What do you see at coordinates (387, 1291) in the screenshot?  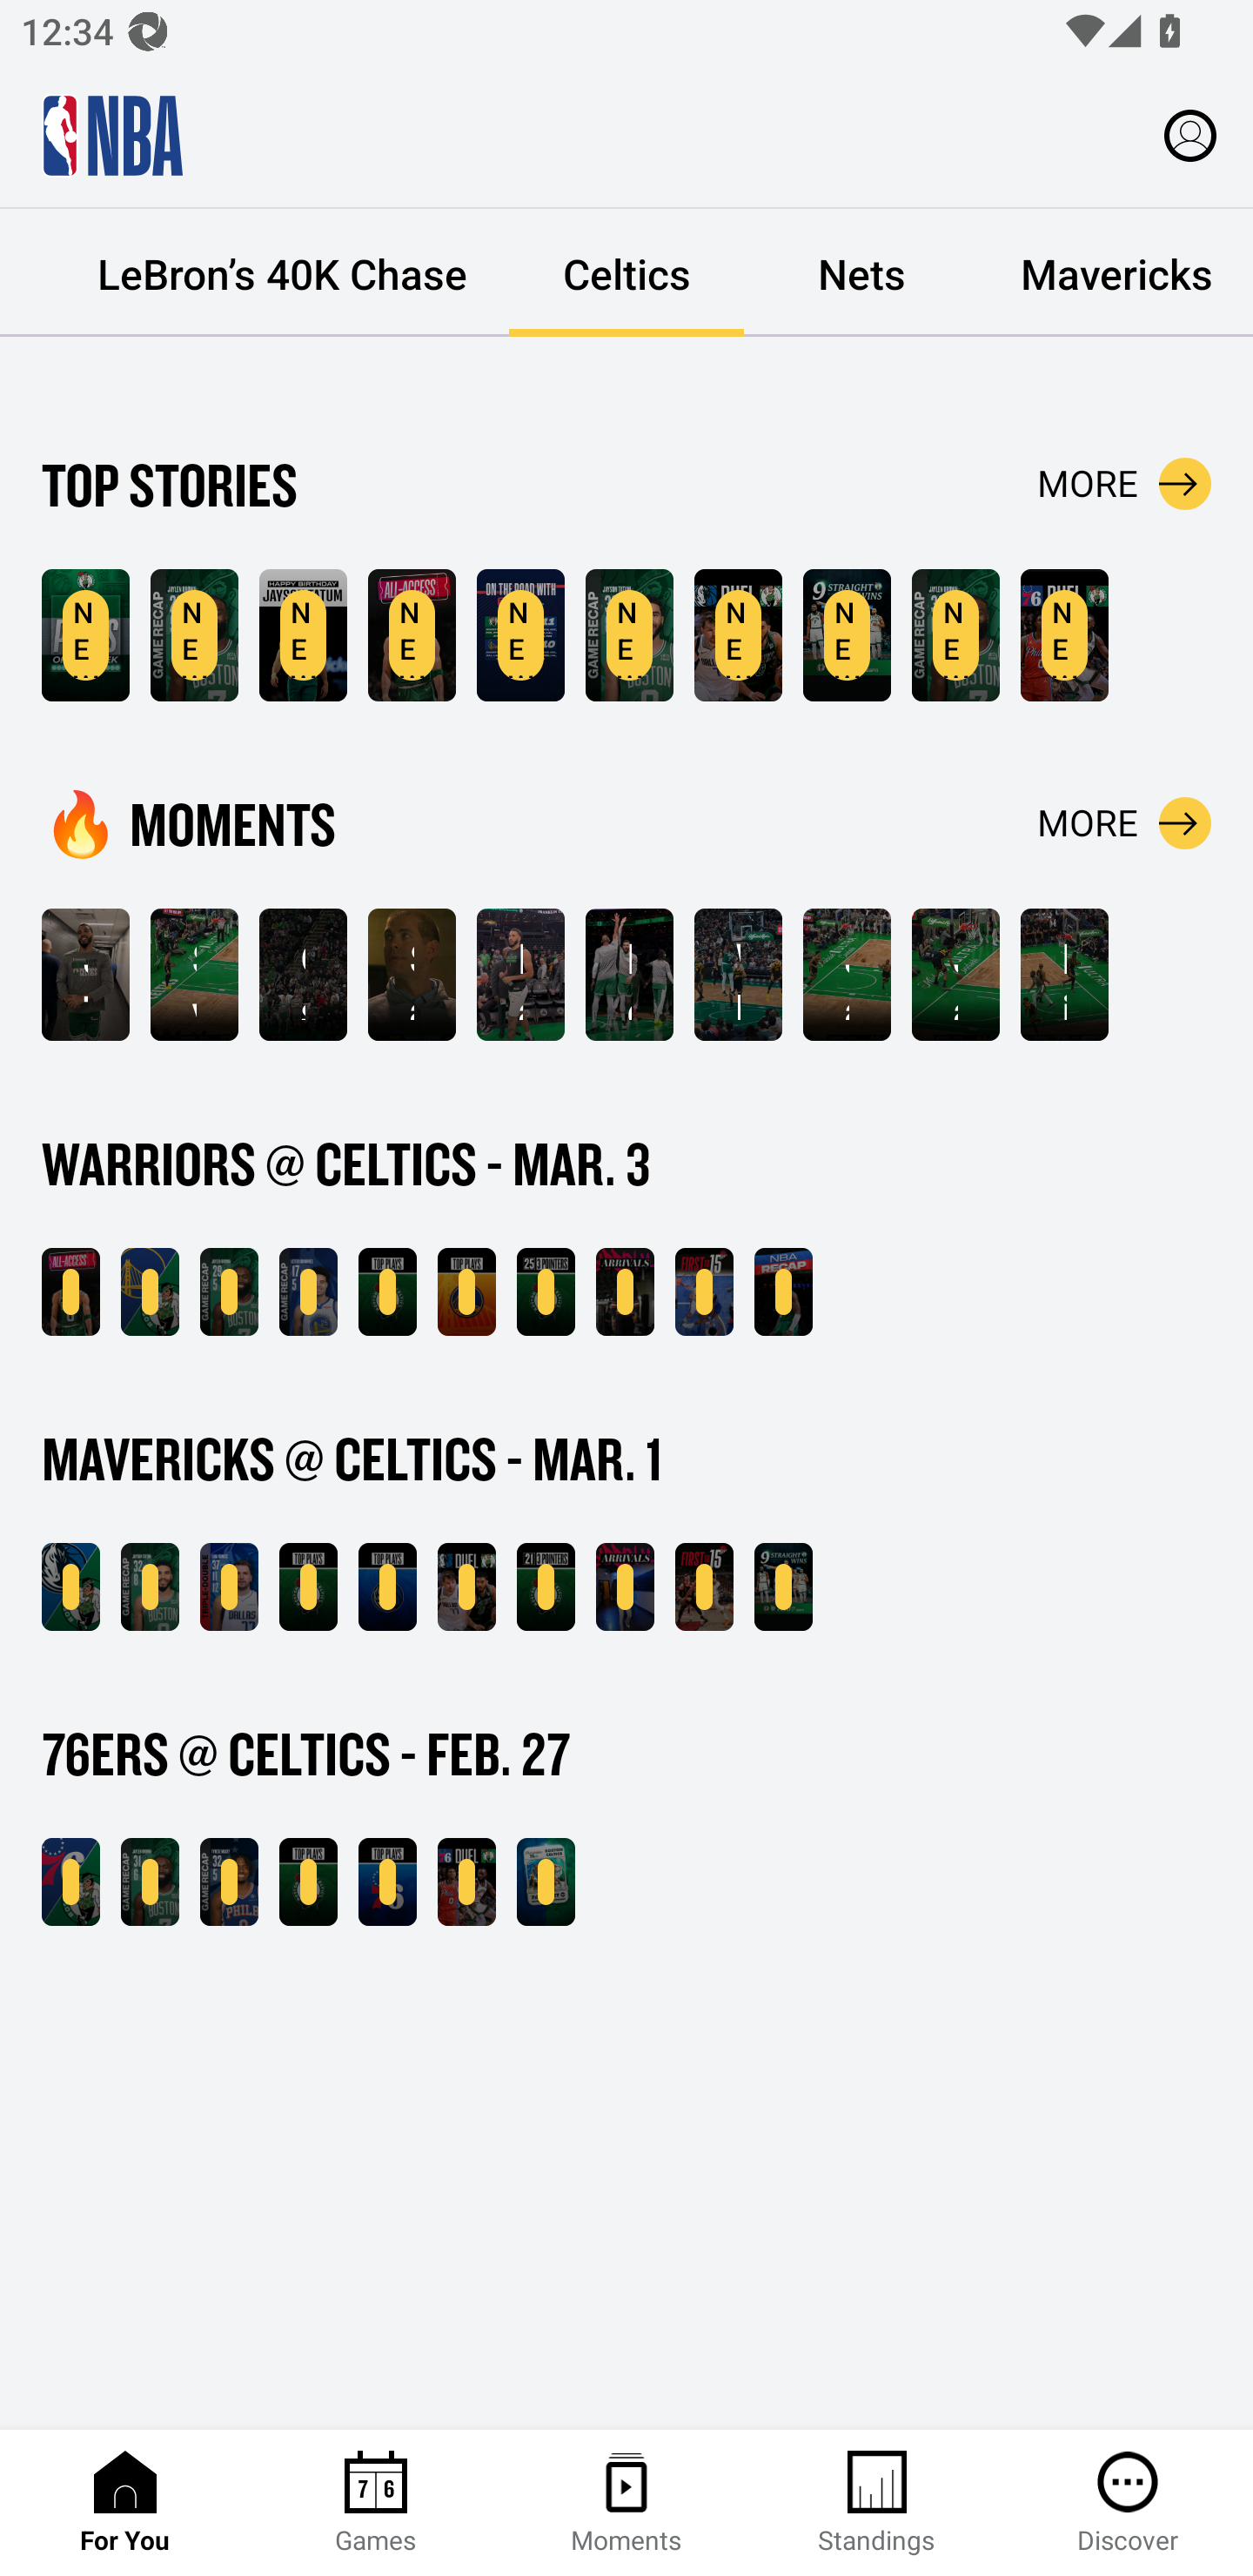 I see `NEW BOS' Top Plays from GSW vs. BOS` at bounding box center [387, 1291].